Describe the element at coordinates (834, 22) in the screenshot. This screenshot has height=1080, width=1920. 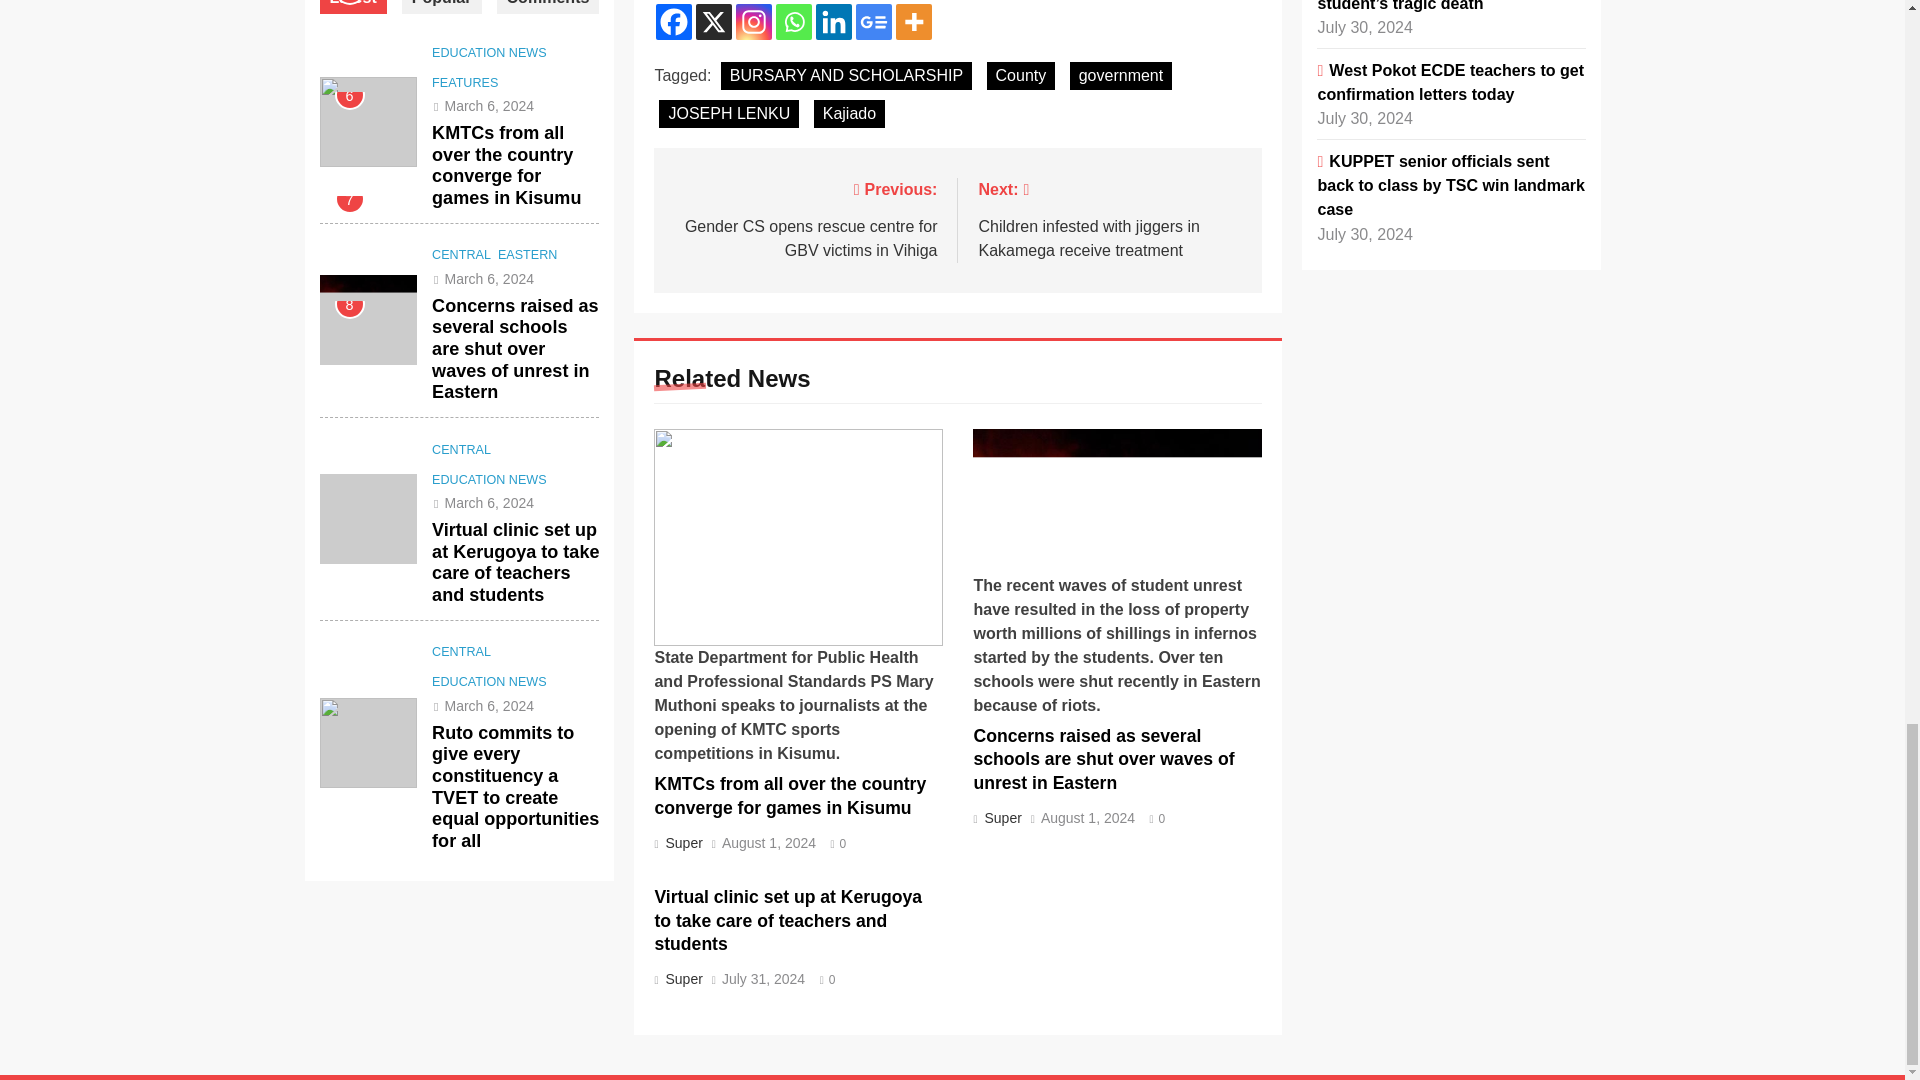
I see `Linkedin` at that location.